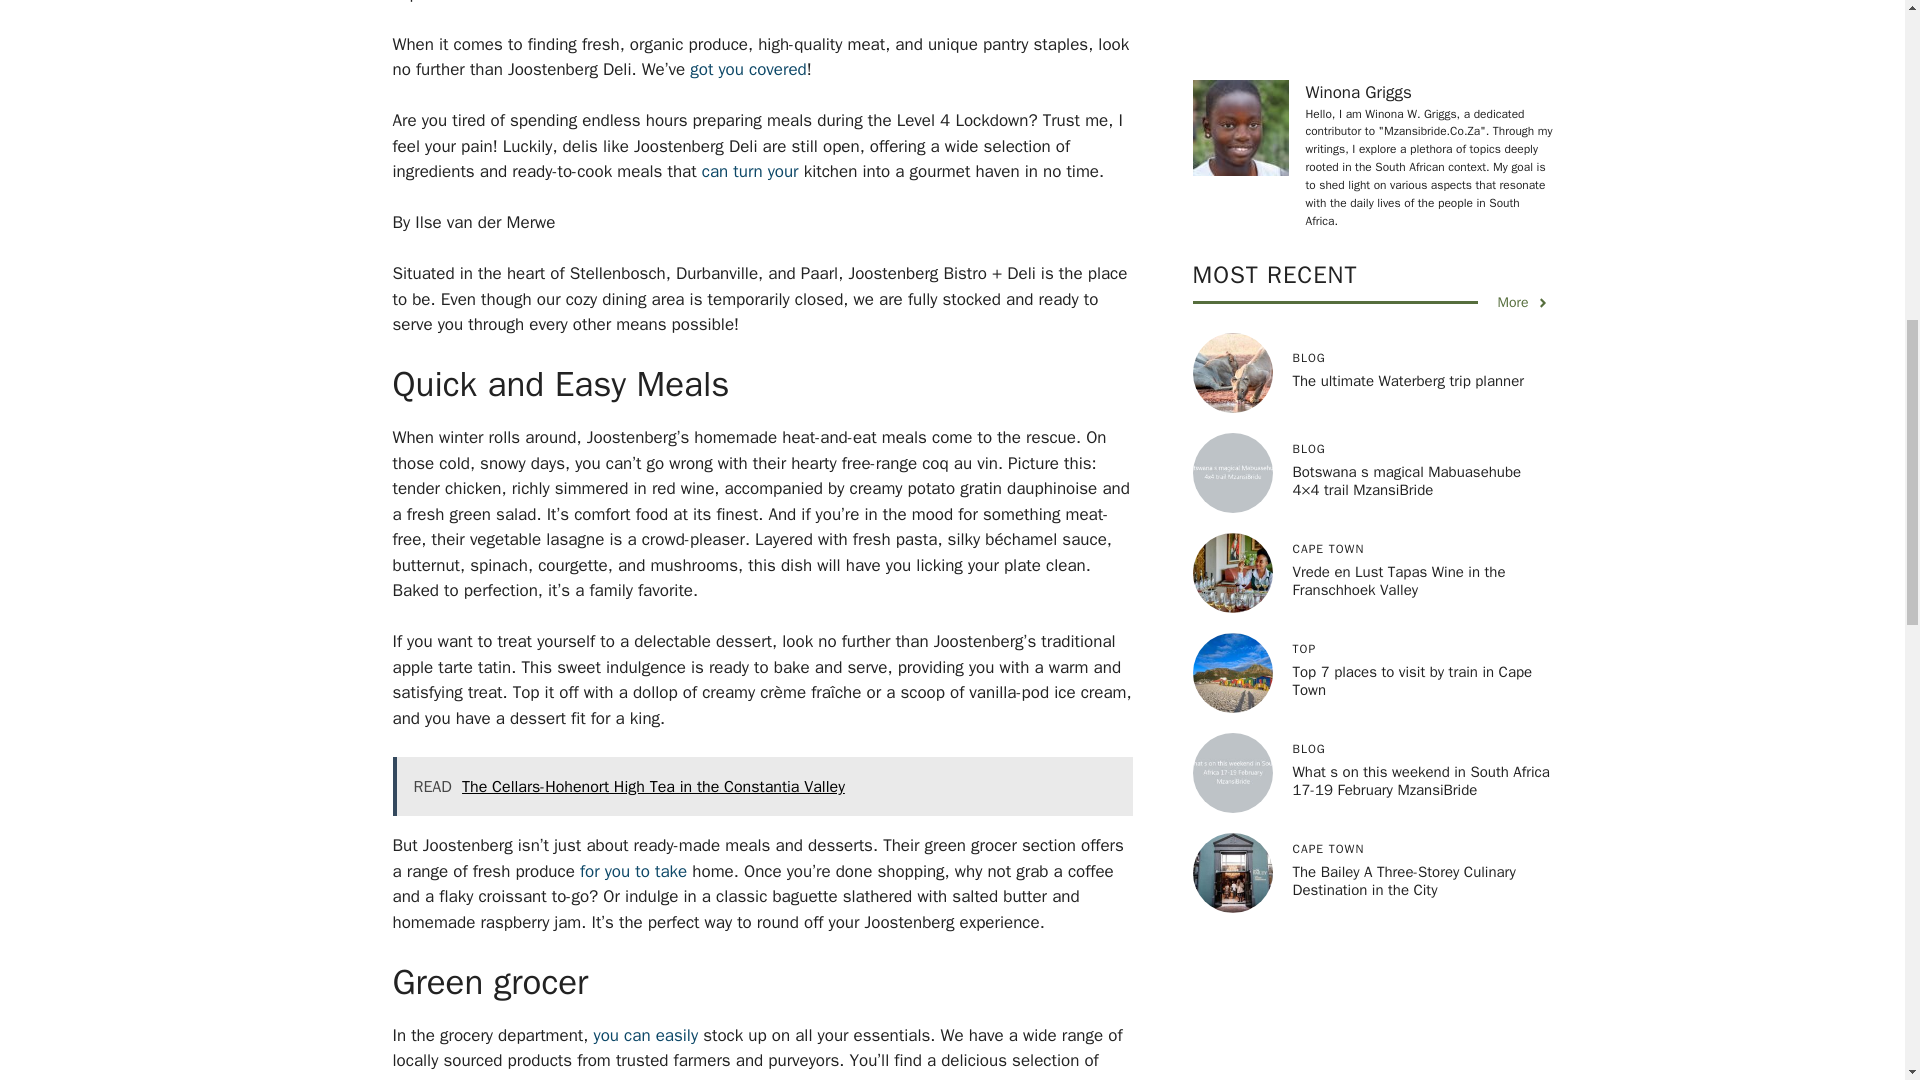 This screenshot has width=1920, height=1080. What do you see at coordinates (762, 786) in the screenshot?
I see `READ  The Cellars-Hohenort High Tea in the Constantia Valley` at bounding box center [762, 786].